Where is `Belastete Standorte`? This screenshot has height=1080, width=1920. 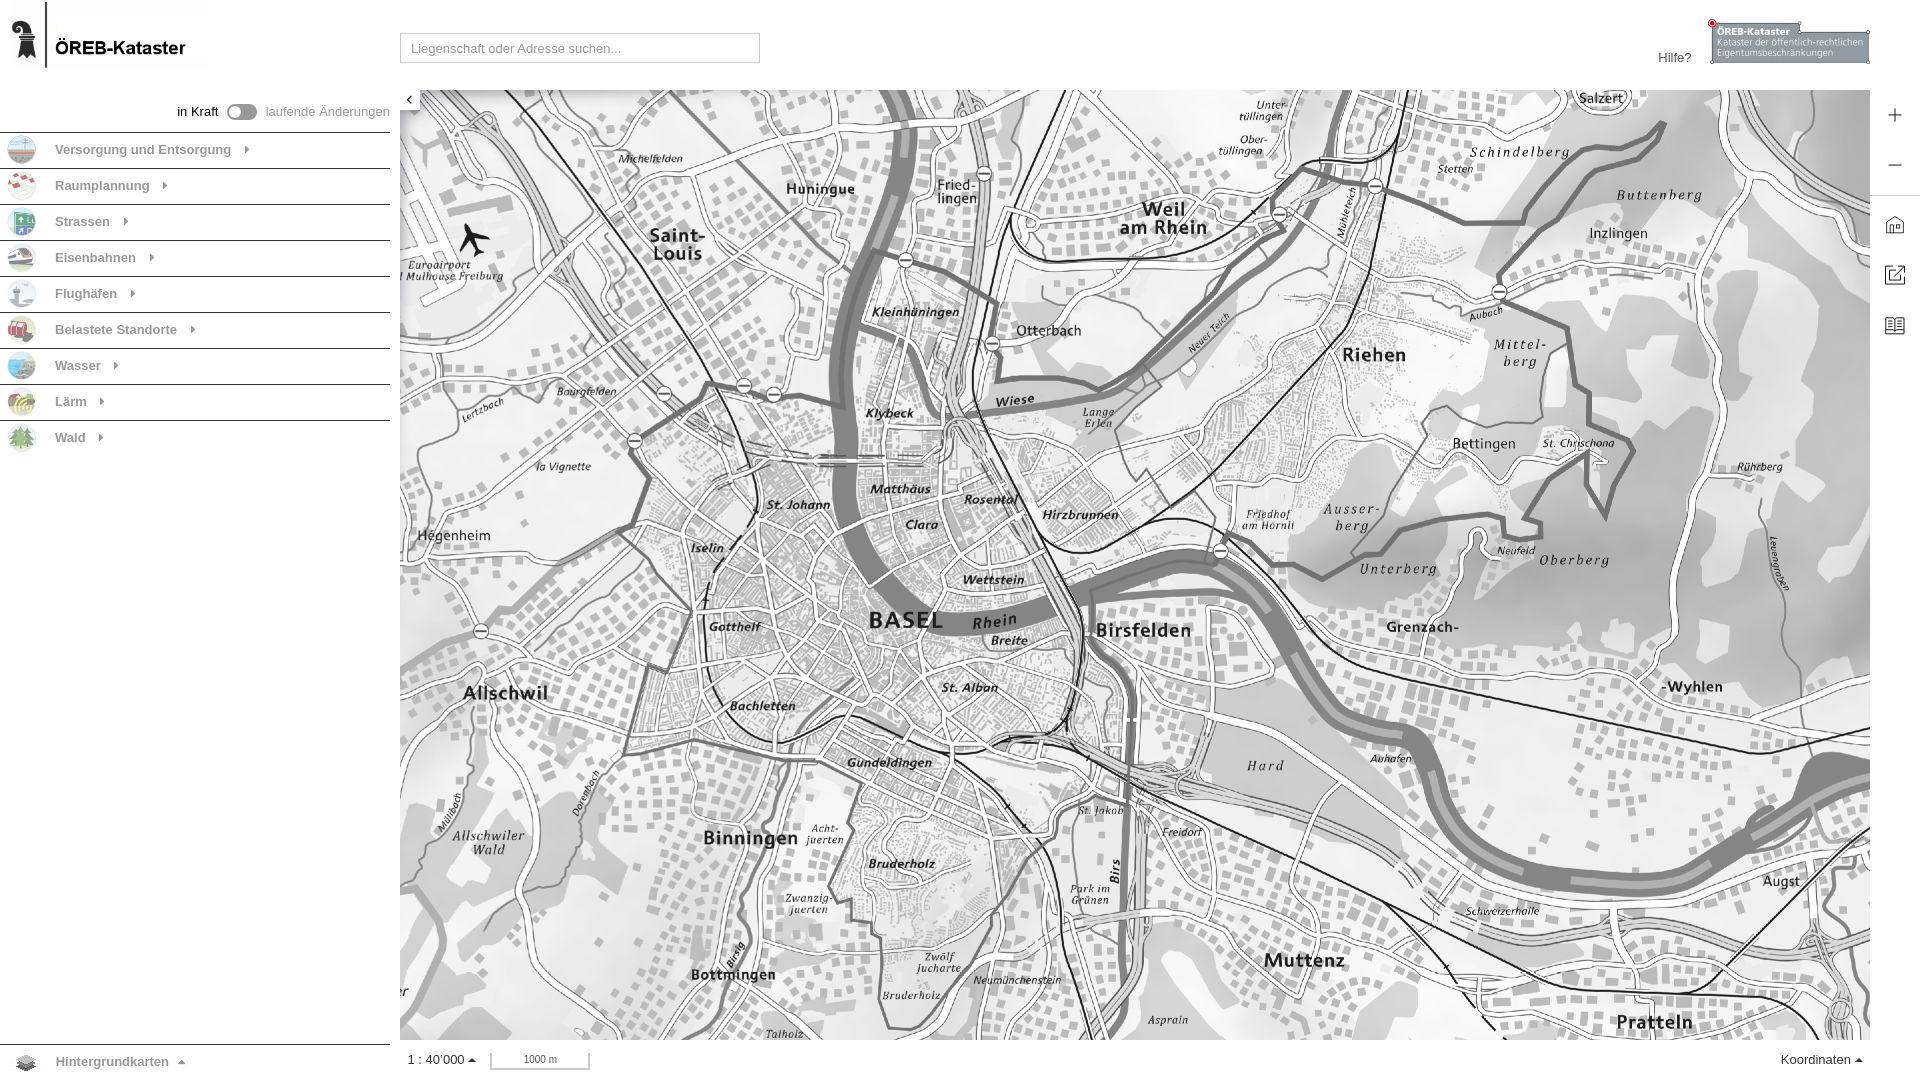 Belastete Standorte is located at coordinates (115, 330).